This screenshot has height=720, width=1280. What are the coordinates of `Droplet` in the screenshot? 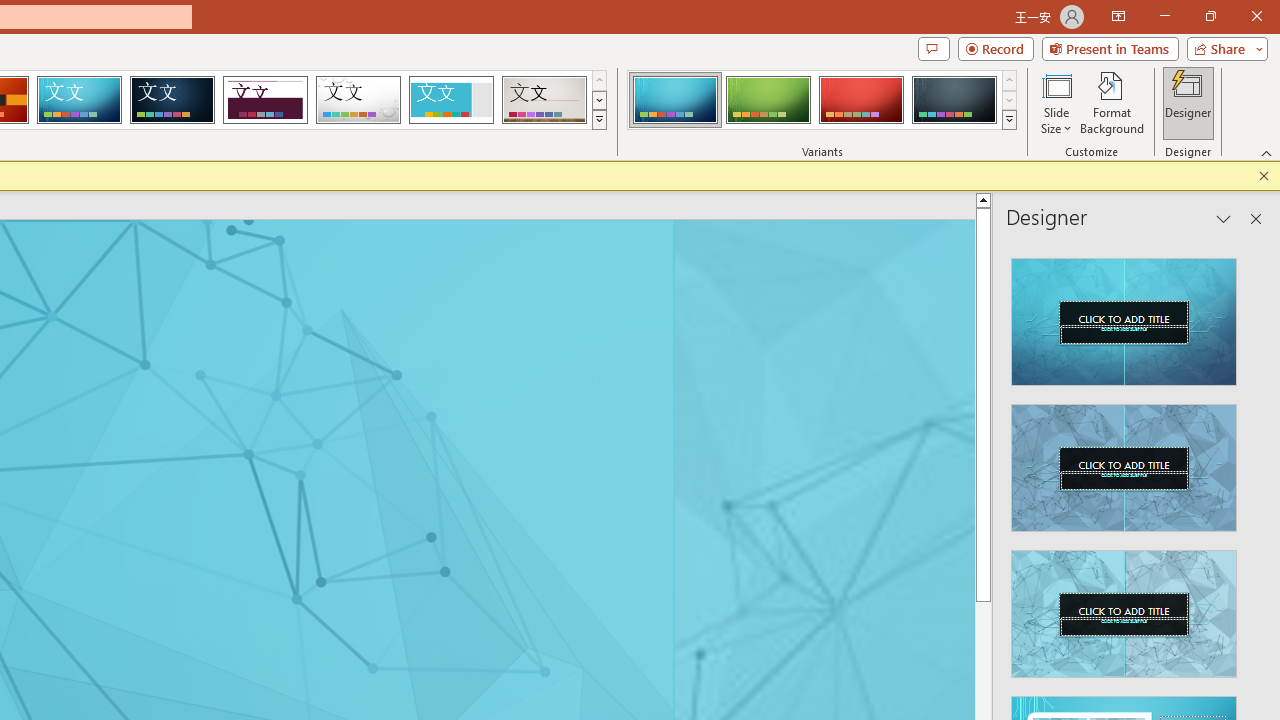 It's located at (358, 100).